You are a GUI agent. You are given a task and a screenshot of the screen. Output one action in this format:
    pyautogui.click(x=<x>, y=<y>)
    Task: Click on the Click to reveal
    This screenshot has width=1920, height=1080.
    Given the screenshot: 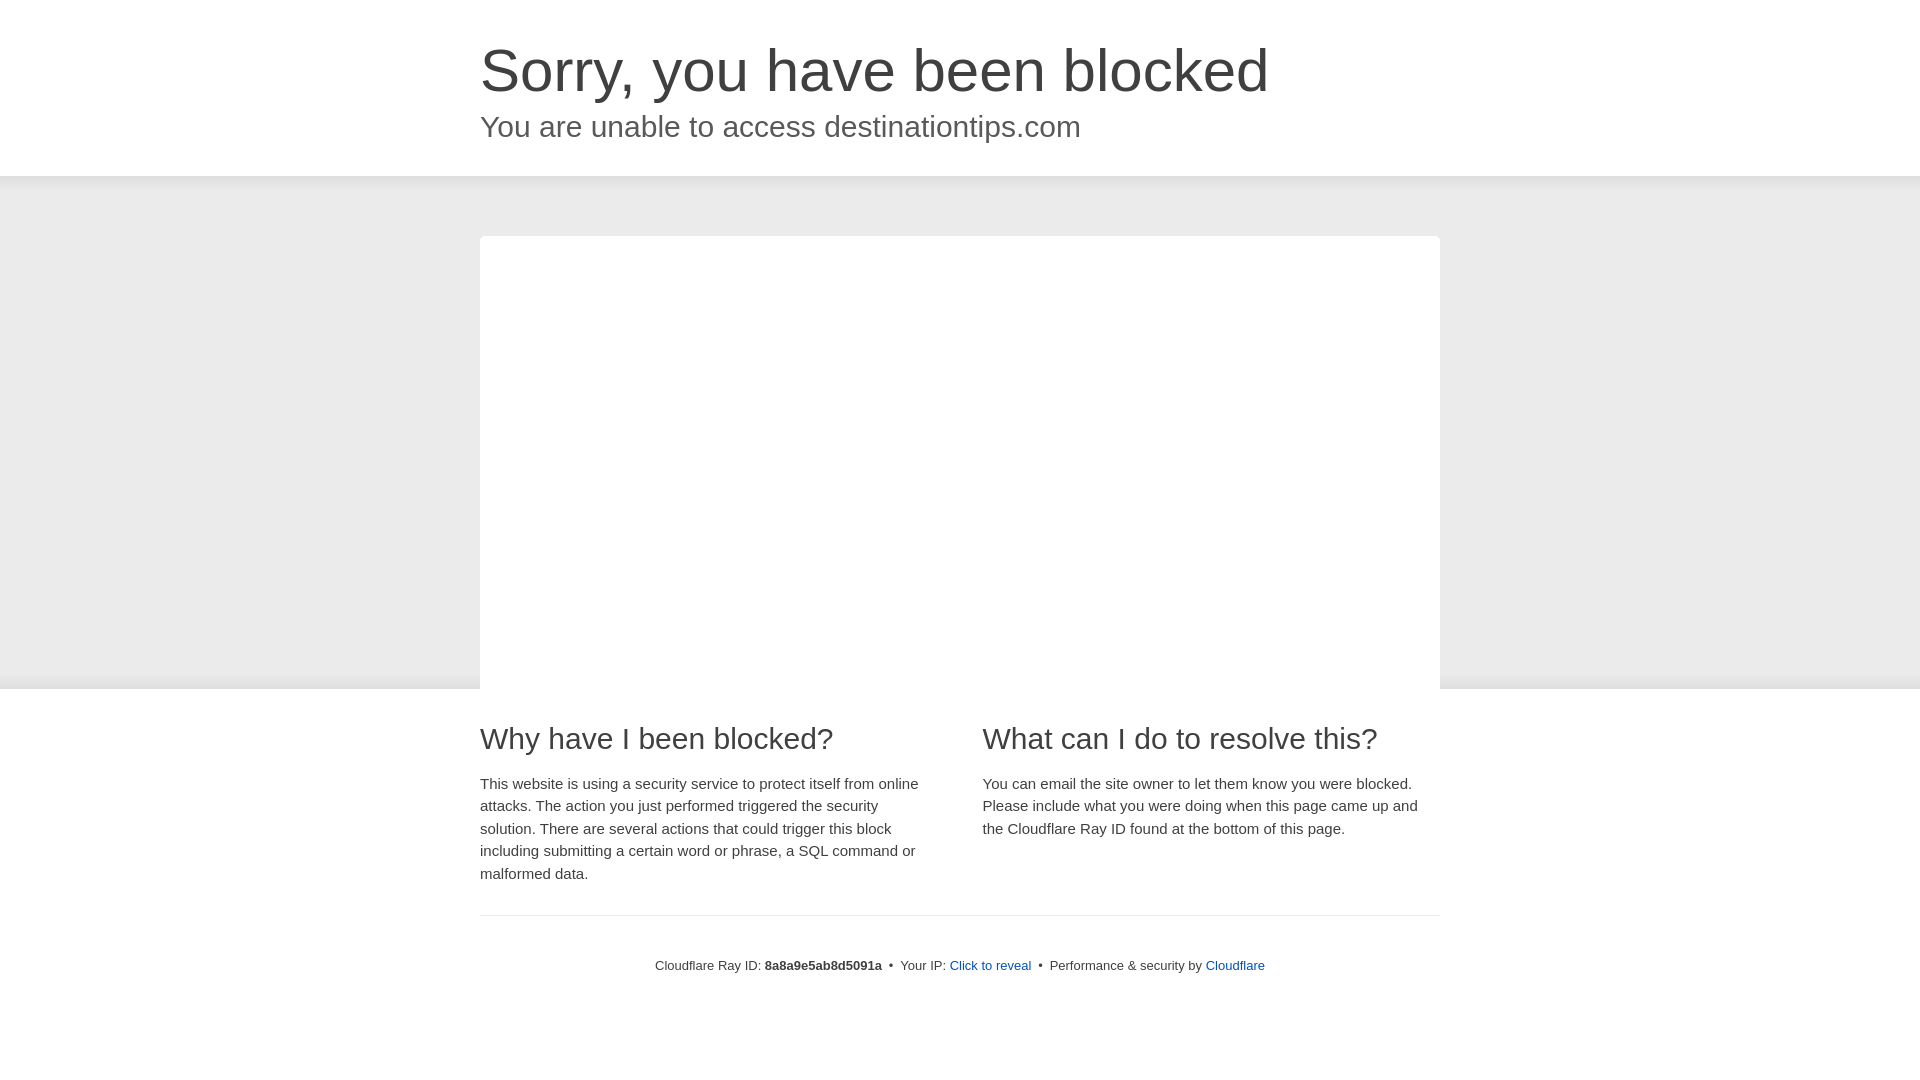 What is the action you would take?
    pyautogui.click(x=991, y=966)
    